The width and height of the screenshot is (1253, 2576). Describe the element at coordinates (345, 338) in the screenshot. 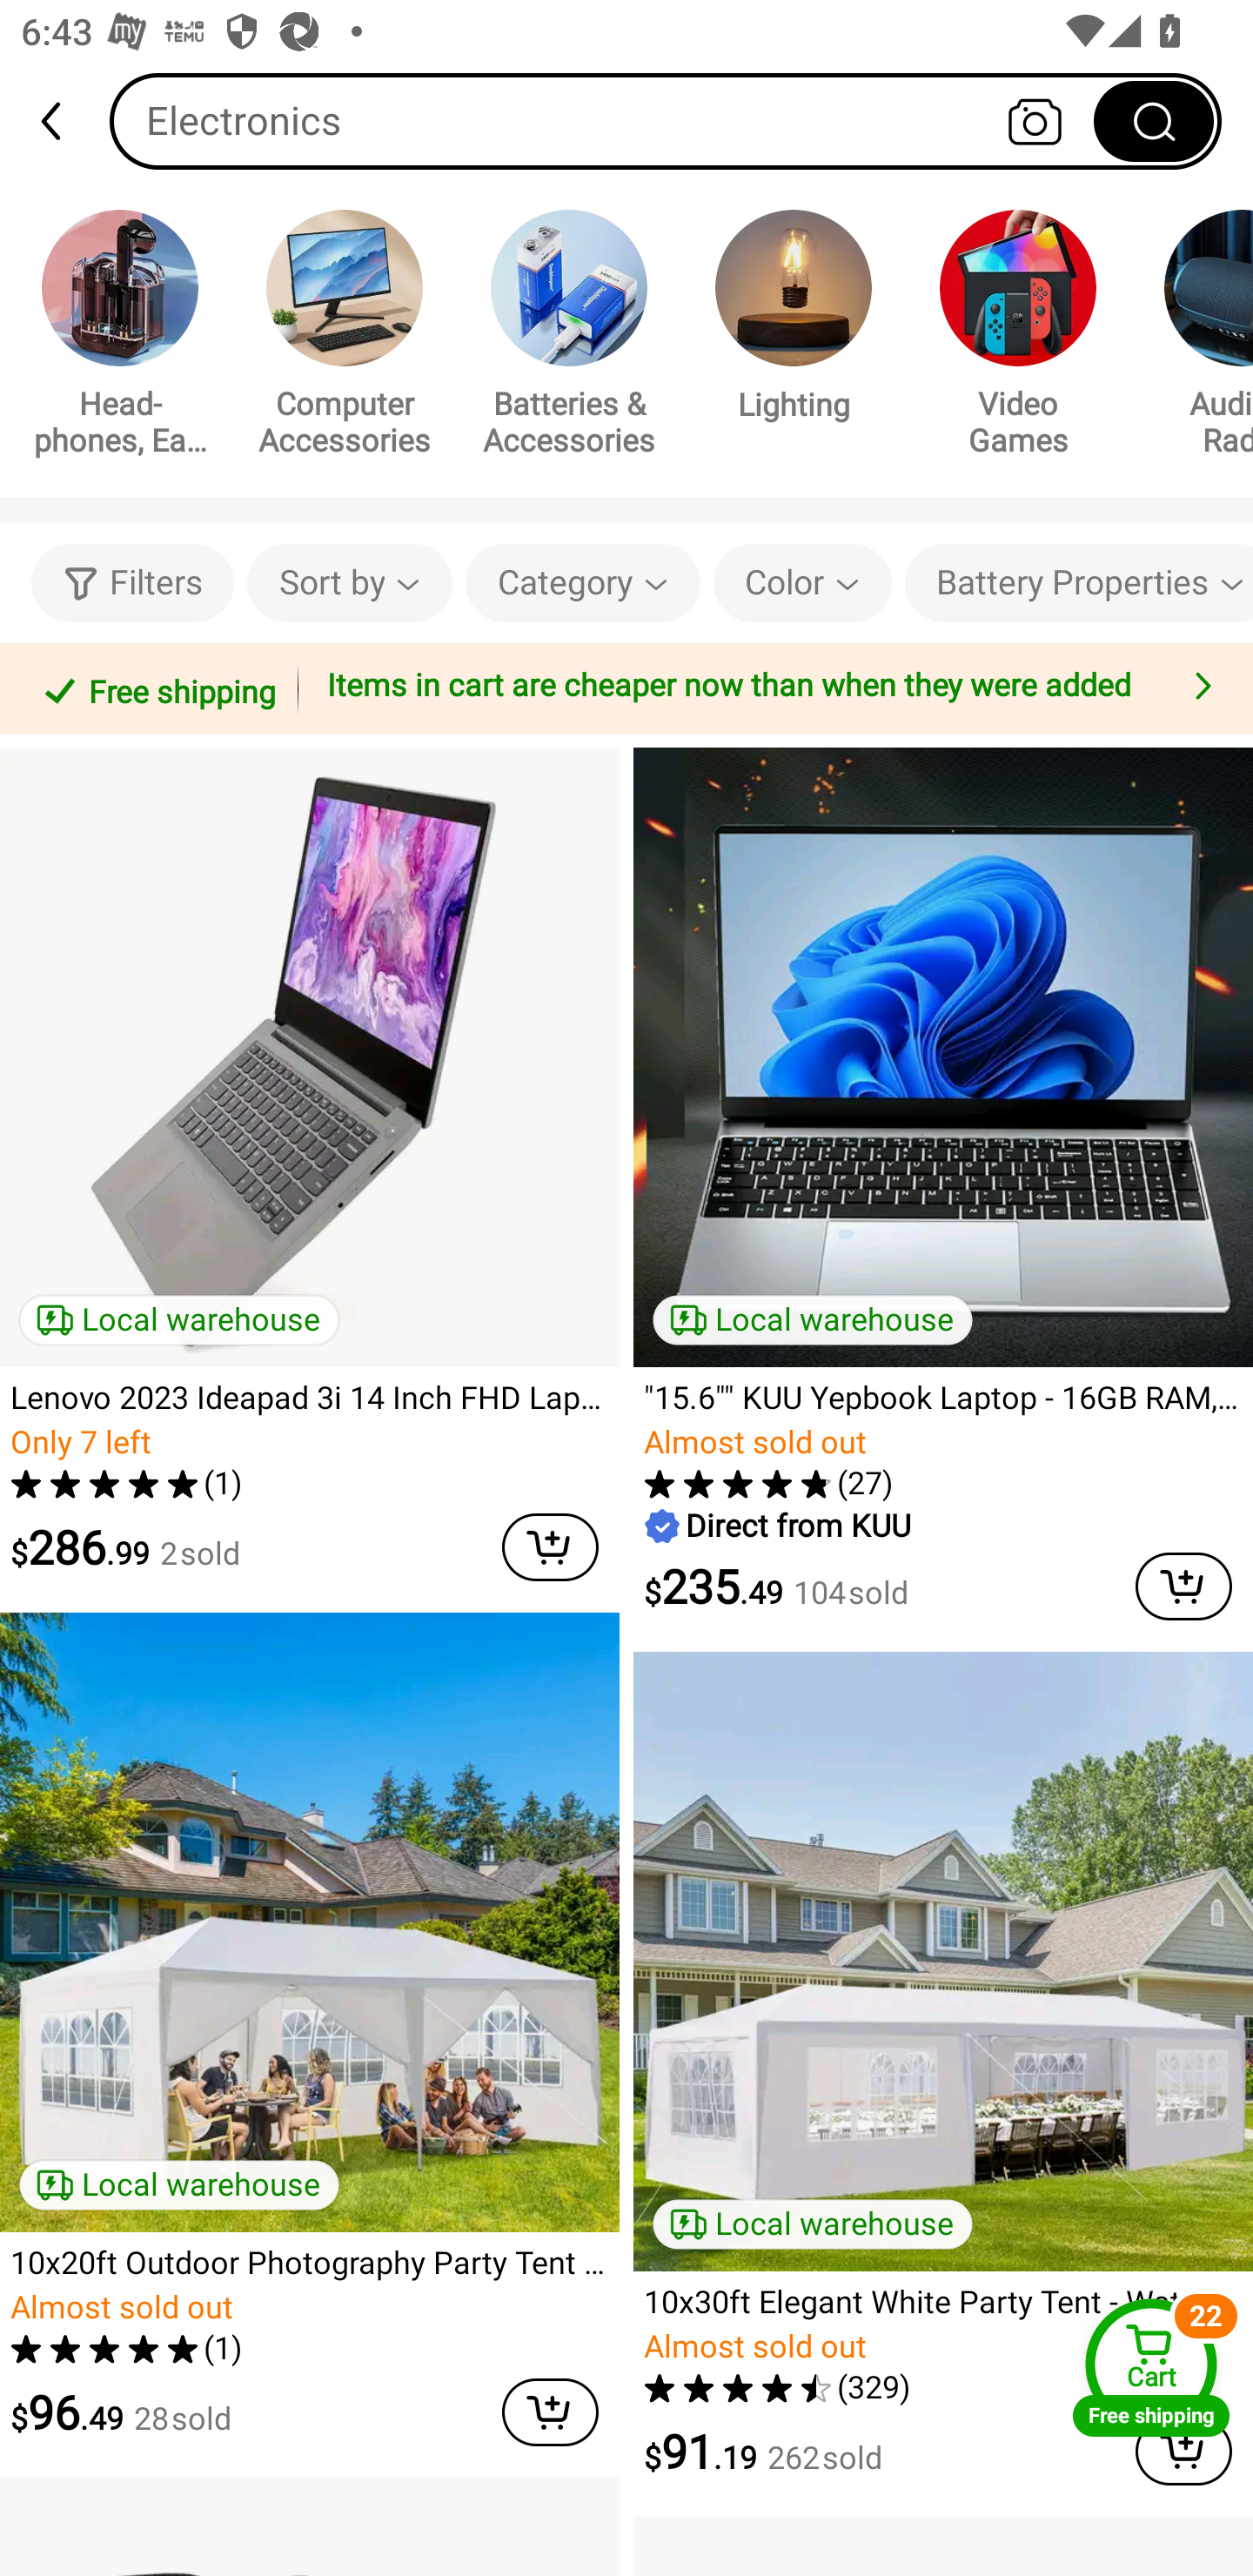

I see `Computer Accessories` at that location.